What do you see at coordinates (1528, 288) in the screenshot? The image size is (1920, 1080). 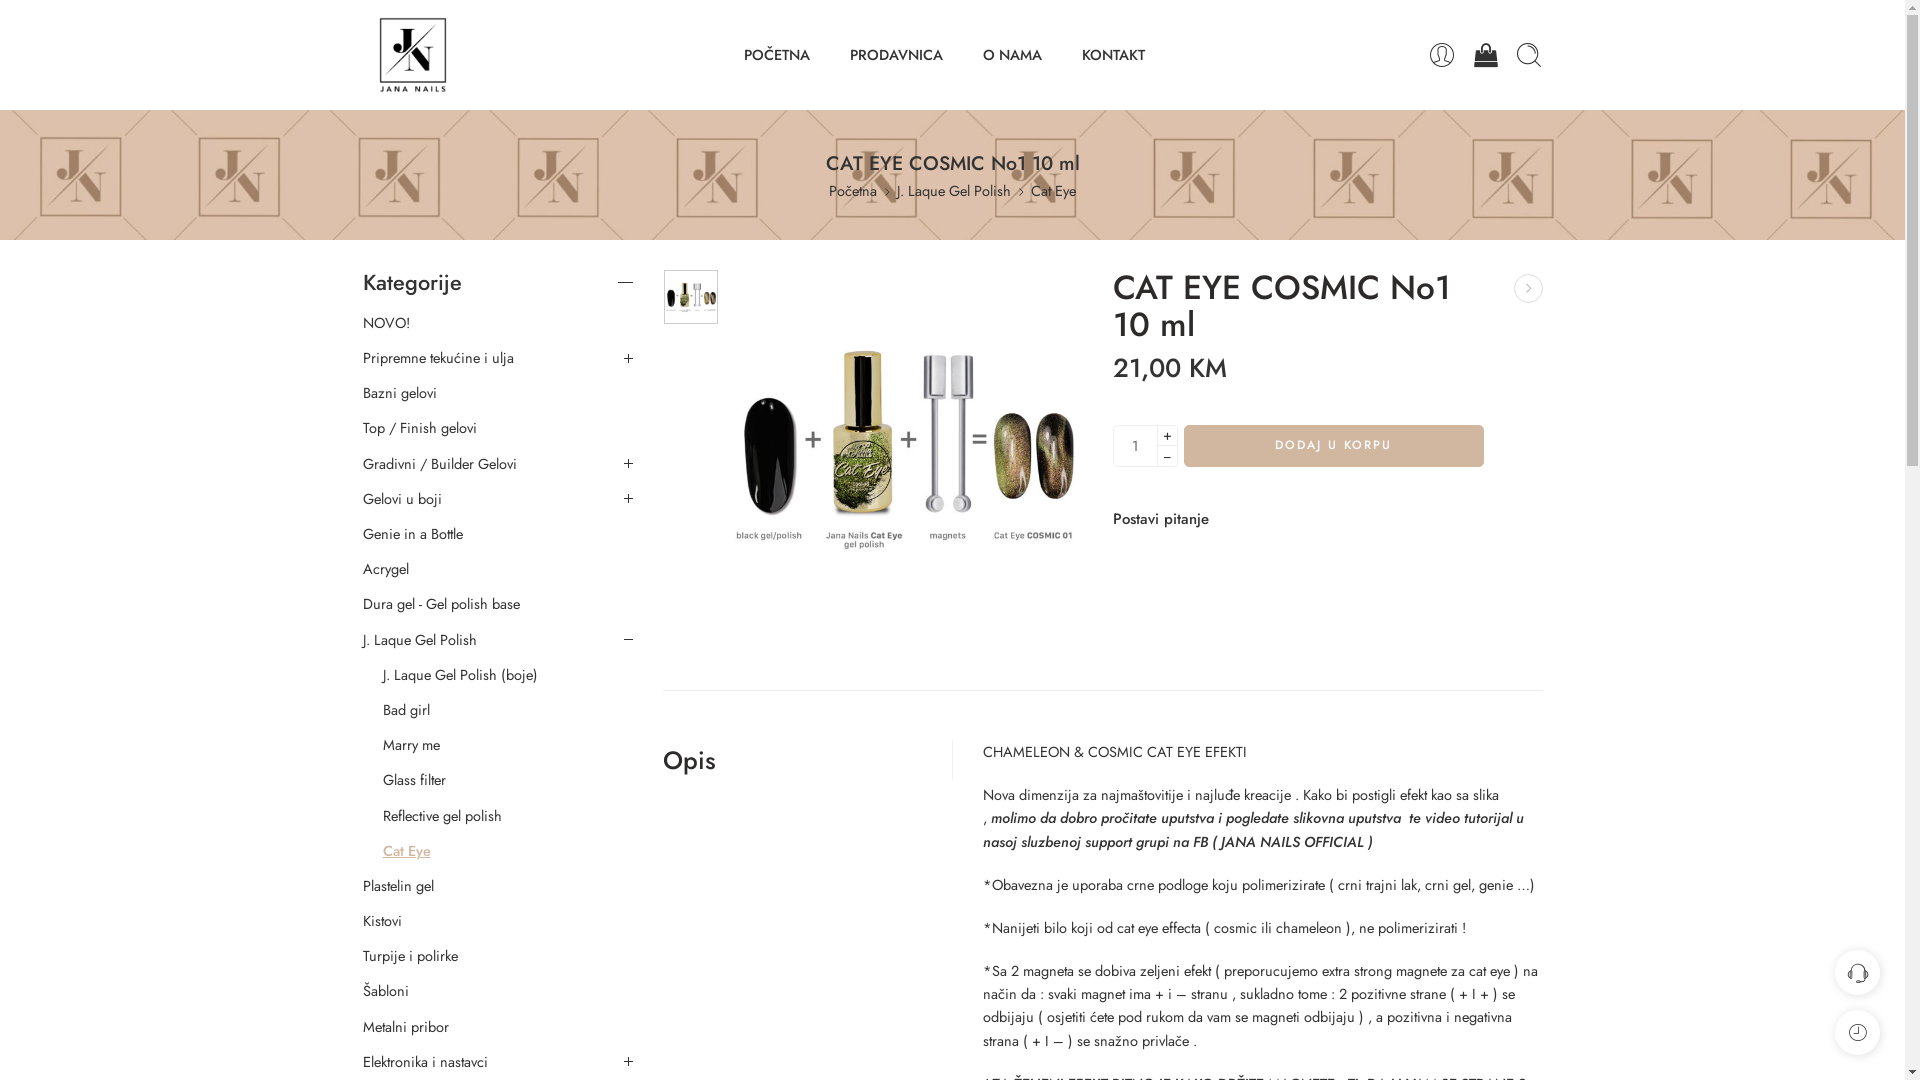 I see `CAT EYE CHAMELEON No1 10 ml` at bounding box center [1528, 288].